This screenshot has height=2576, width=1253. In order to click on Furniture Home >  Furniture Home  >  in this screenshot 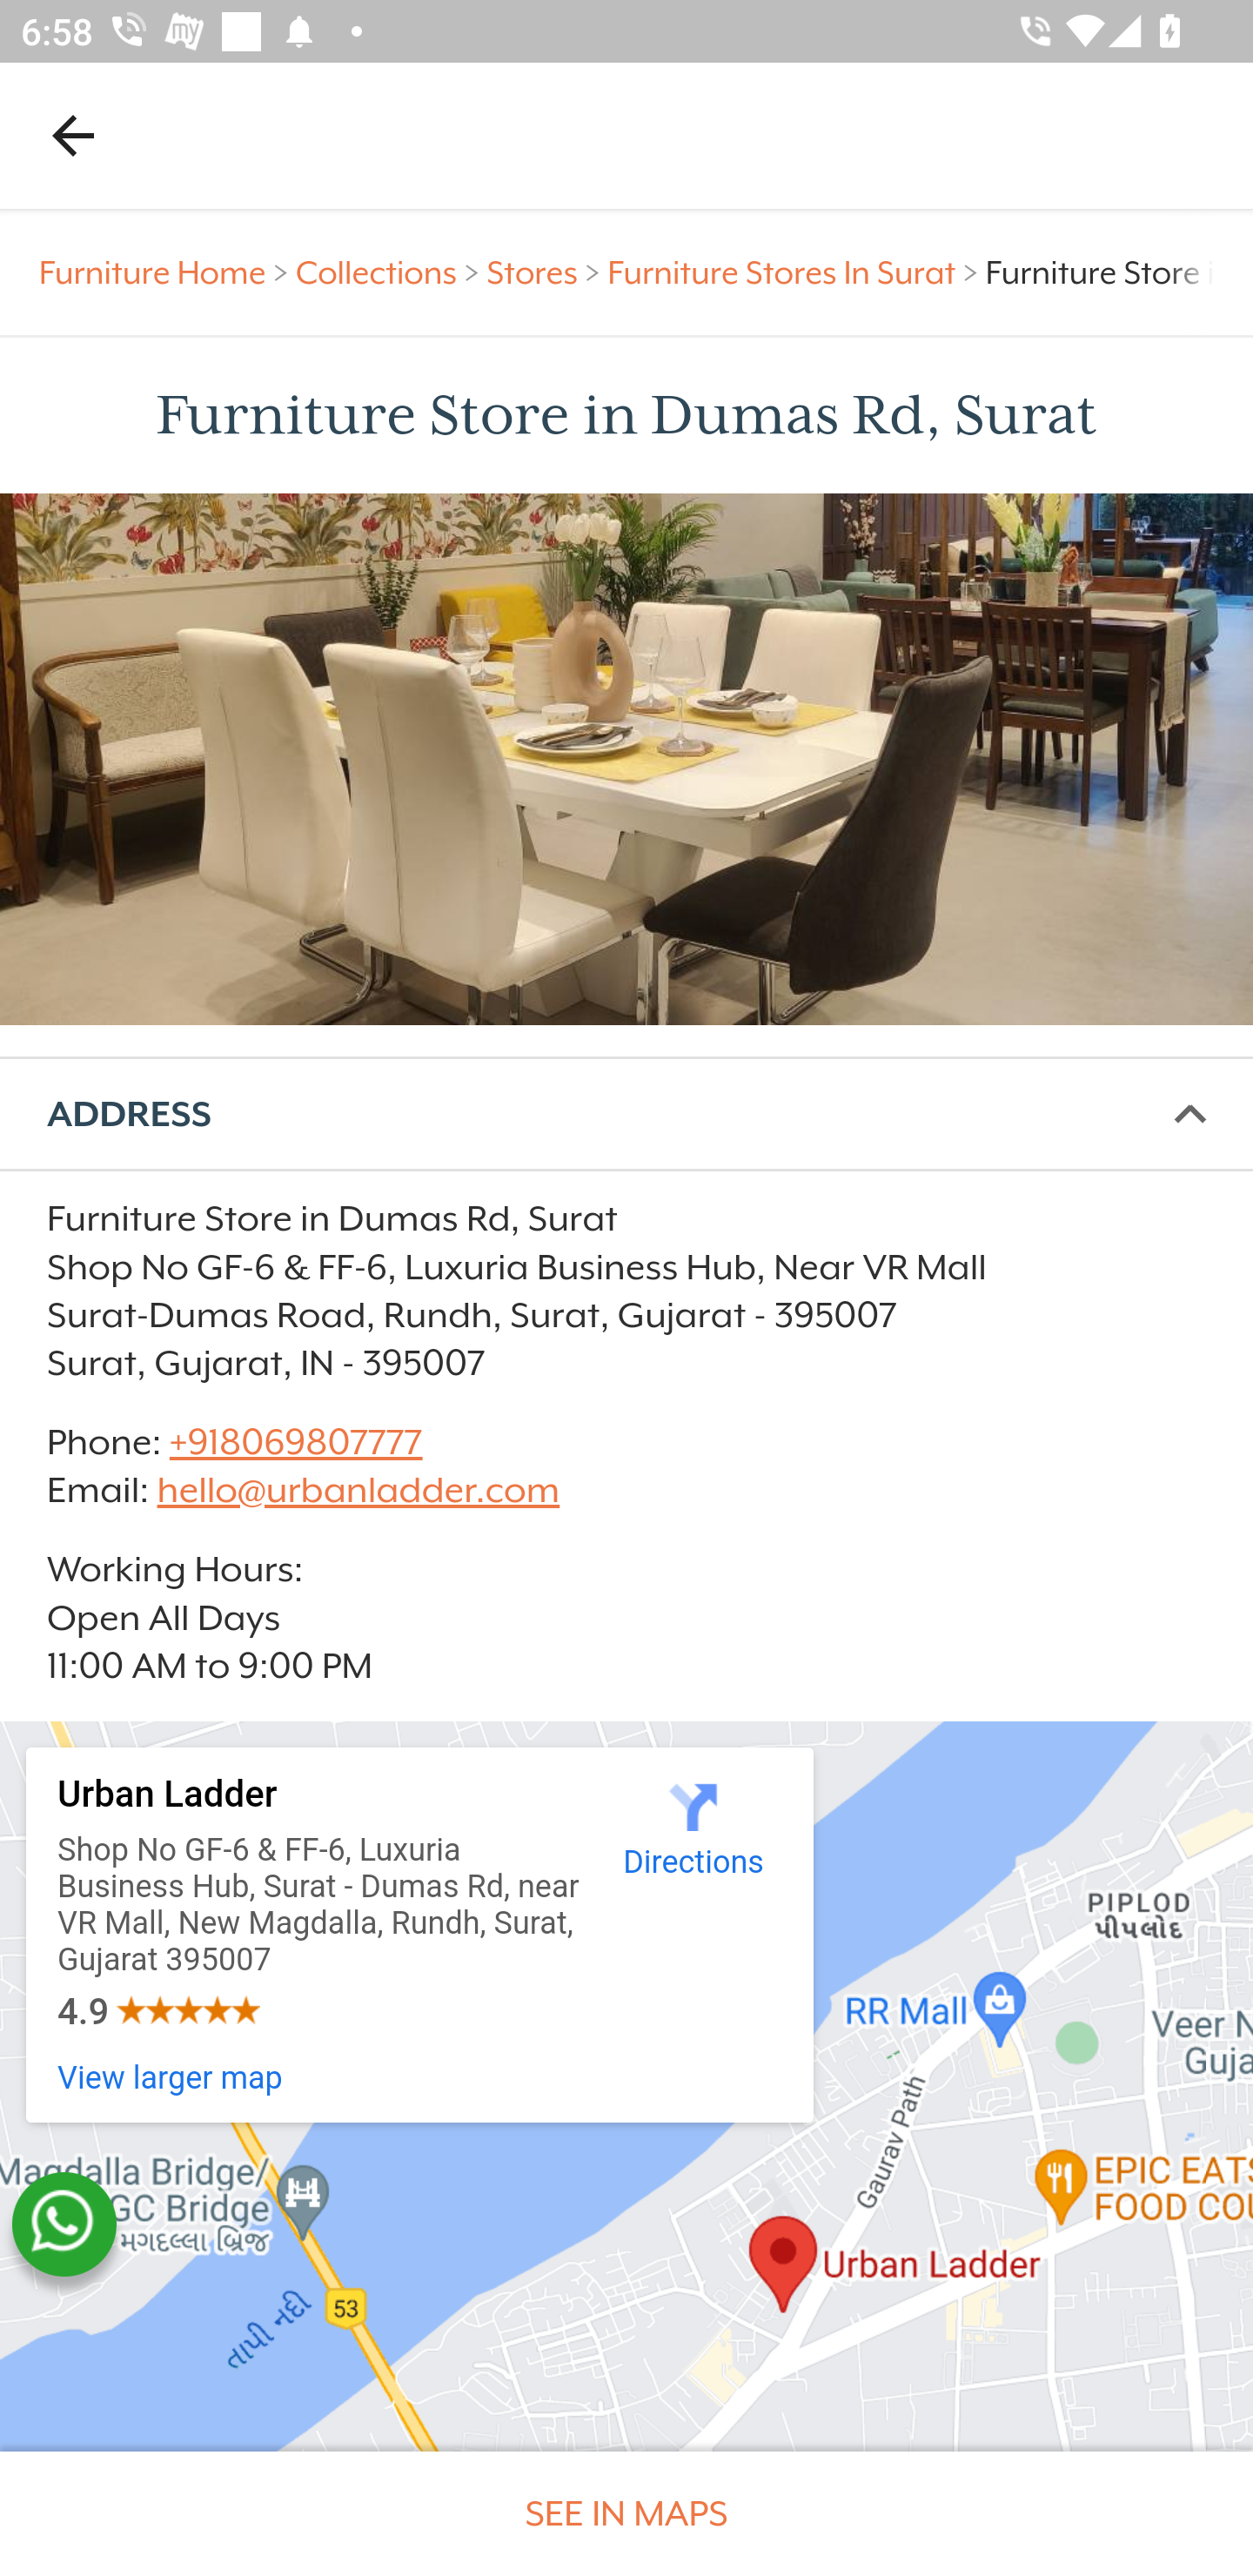, I will do `click(168, 273)`.